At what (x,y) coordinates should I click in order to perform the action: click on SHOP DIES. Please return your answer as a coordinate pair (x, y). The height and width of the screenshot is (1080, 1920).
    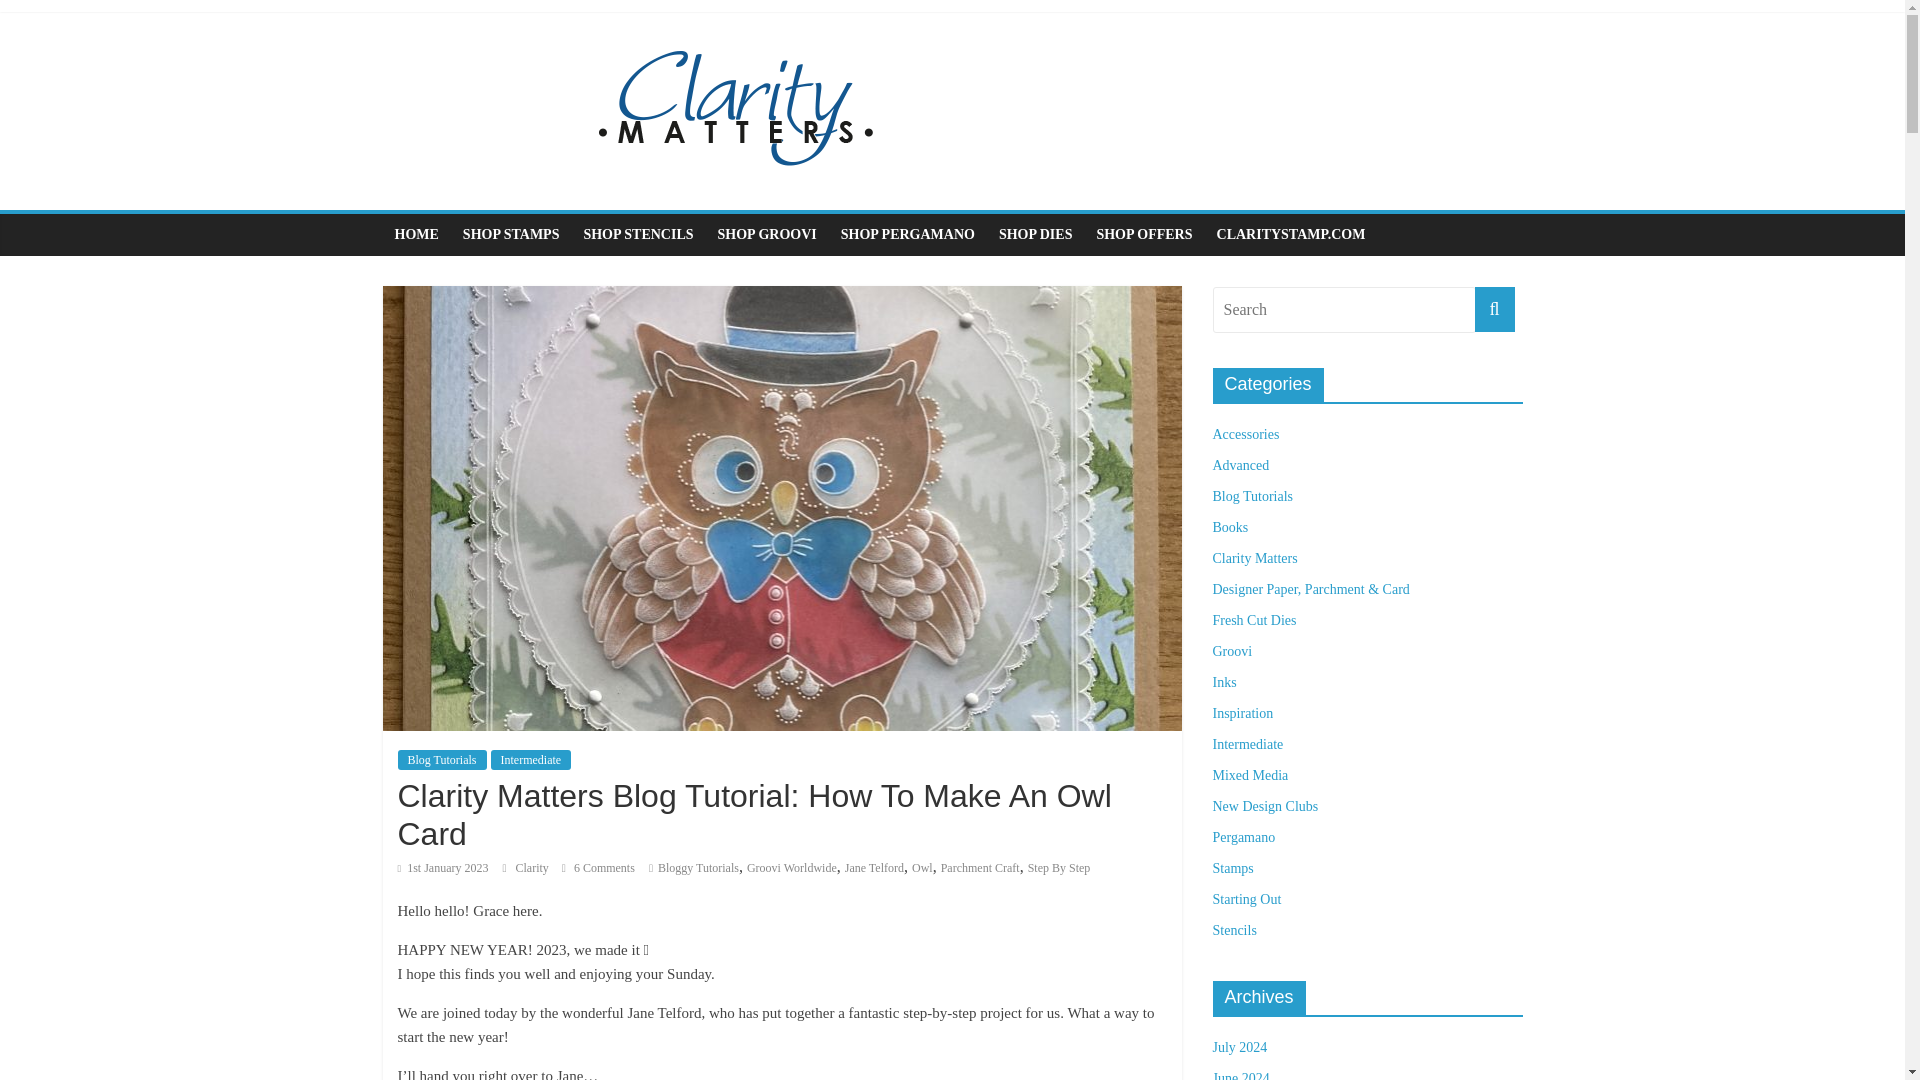
    Looking at the image, I should click on (1035, 234).